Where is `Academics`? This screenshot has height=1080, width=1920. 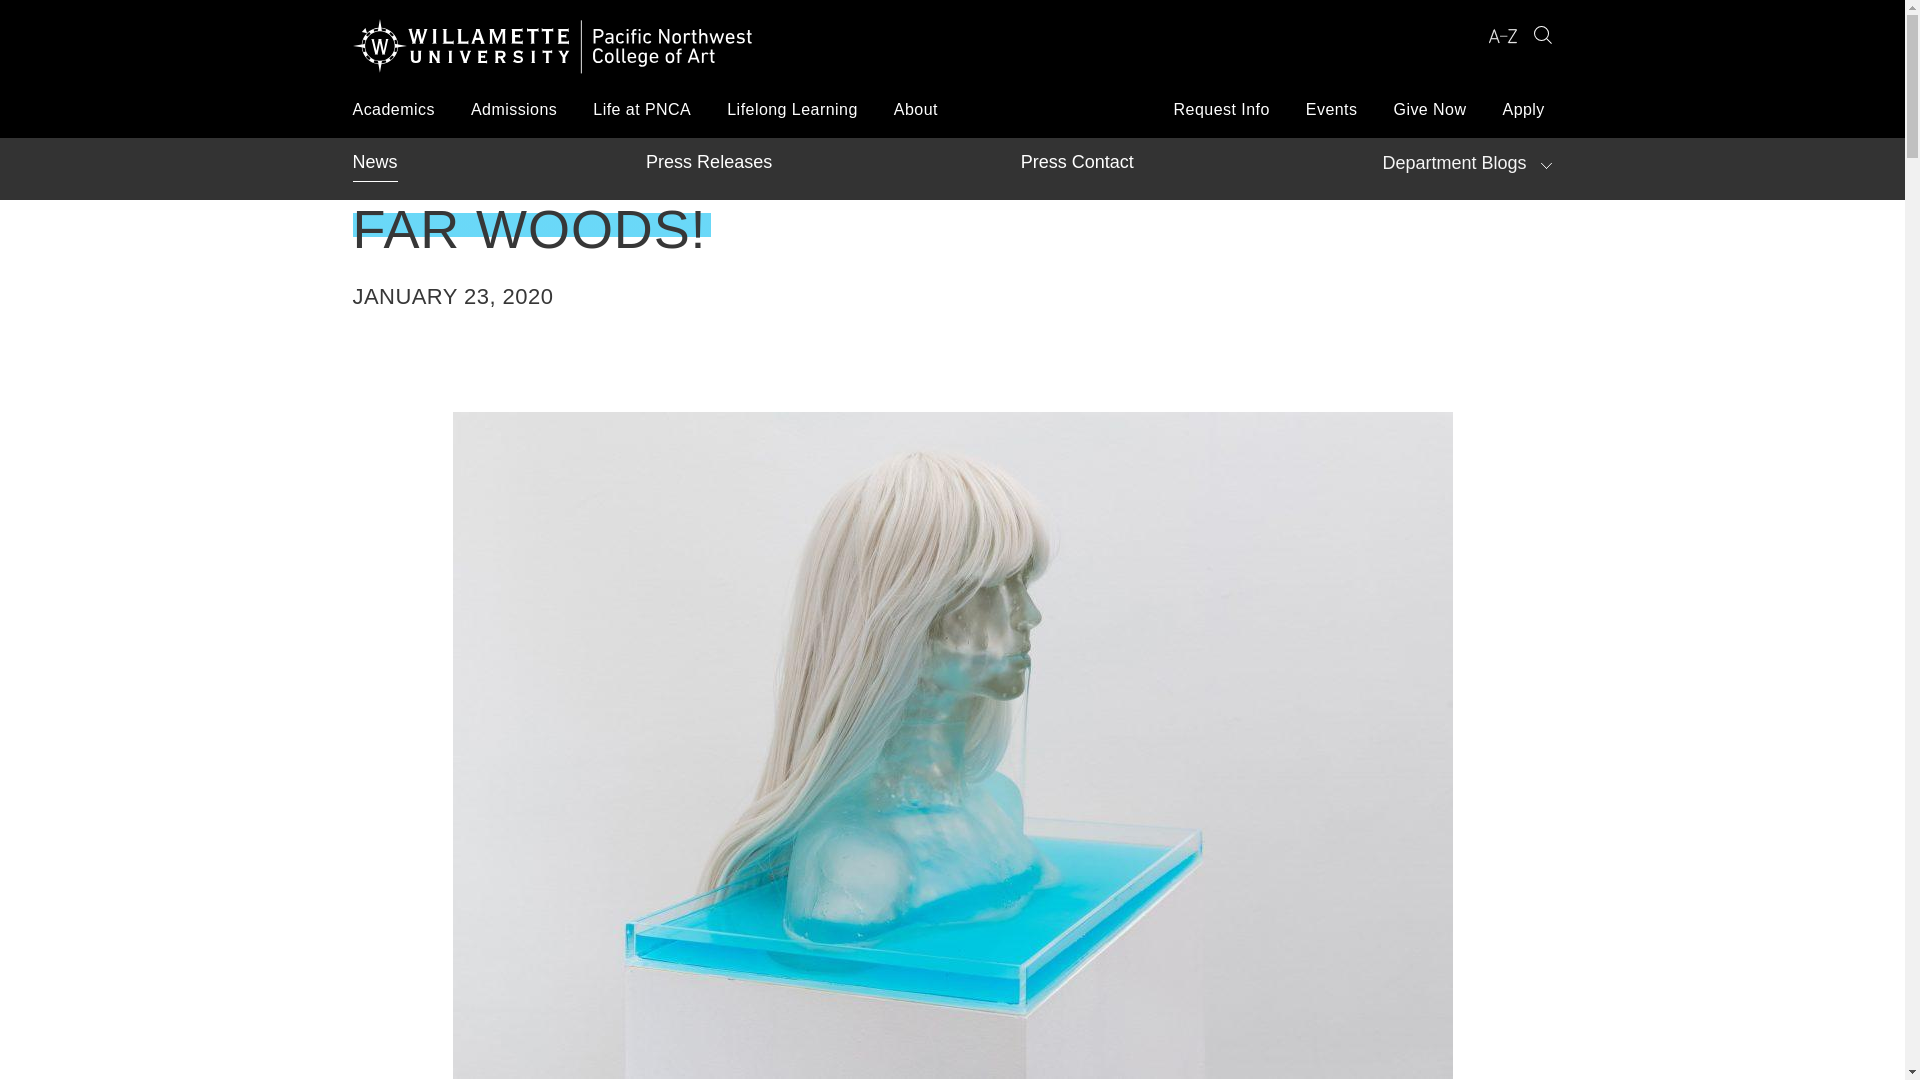
Academics is located at coordinates (392, 109).